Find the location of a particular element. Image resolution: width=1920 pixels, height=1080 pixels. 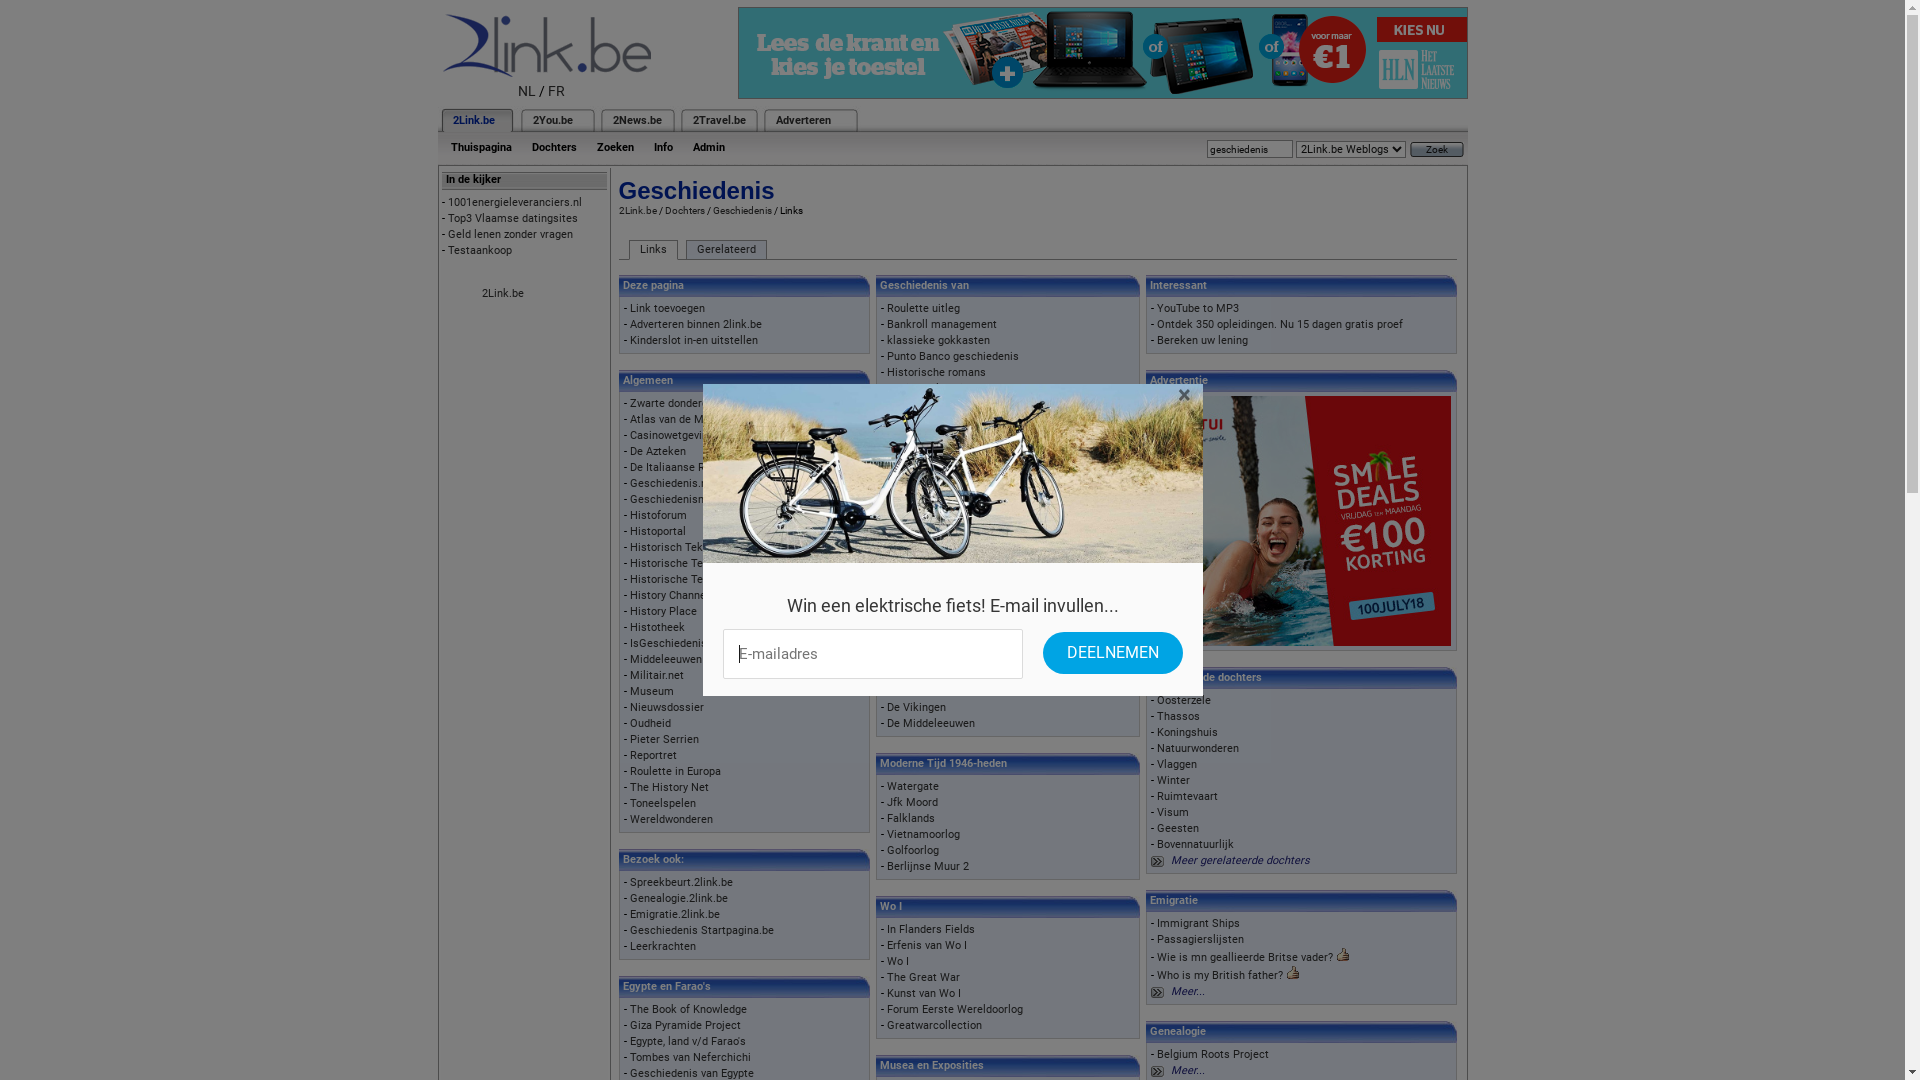

The History Net is located at coordinates (670, 788).